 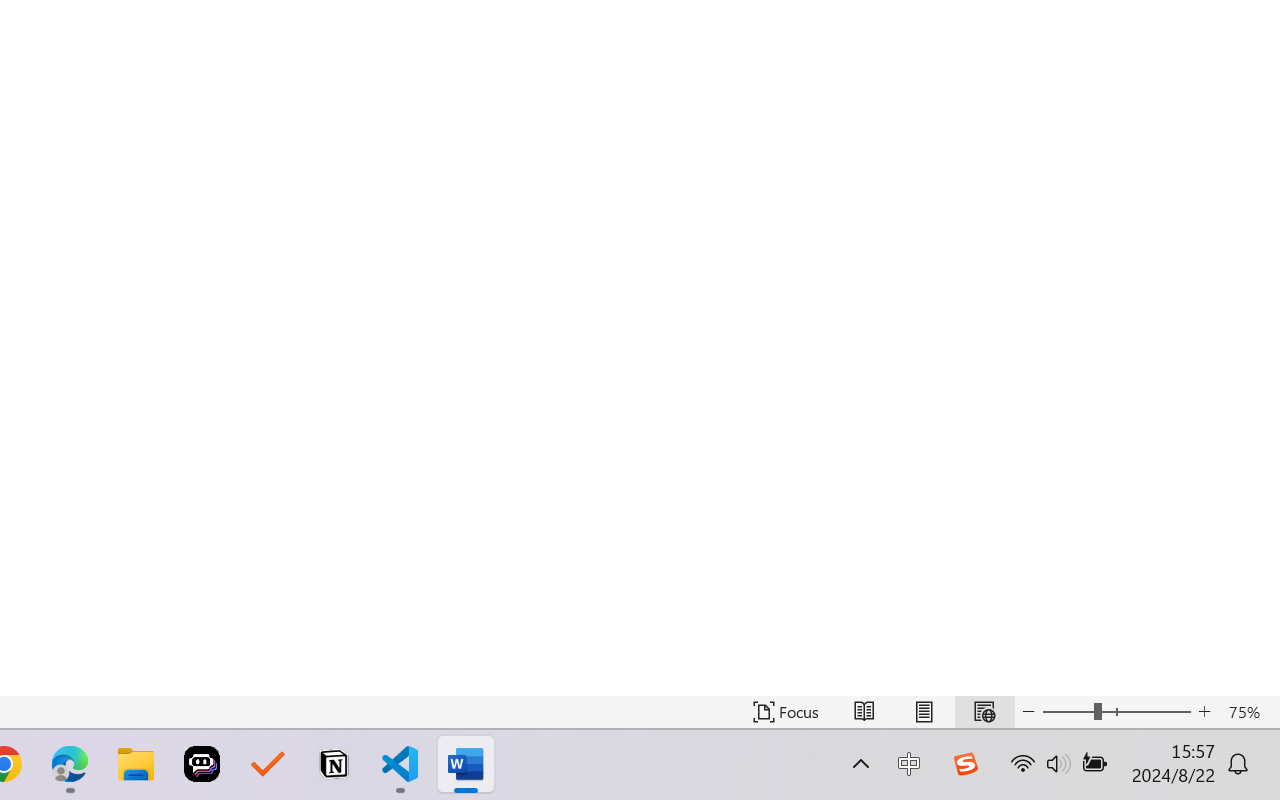 What do you see at coordinates (864, 712) in the screenshot?
I see `Read Mode` at bounding box center [864, 712].